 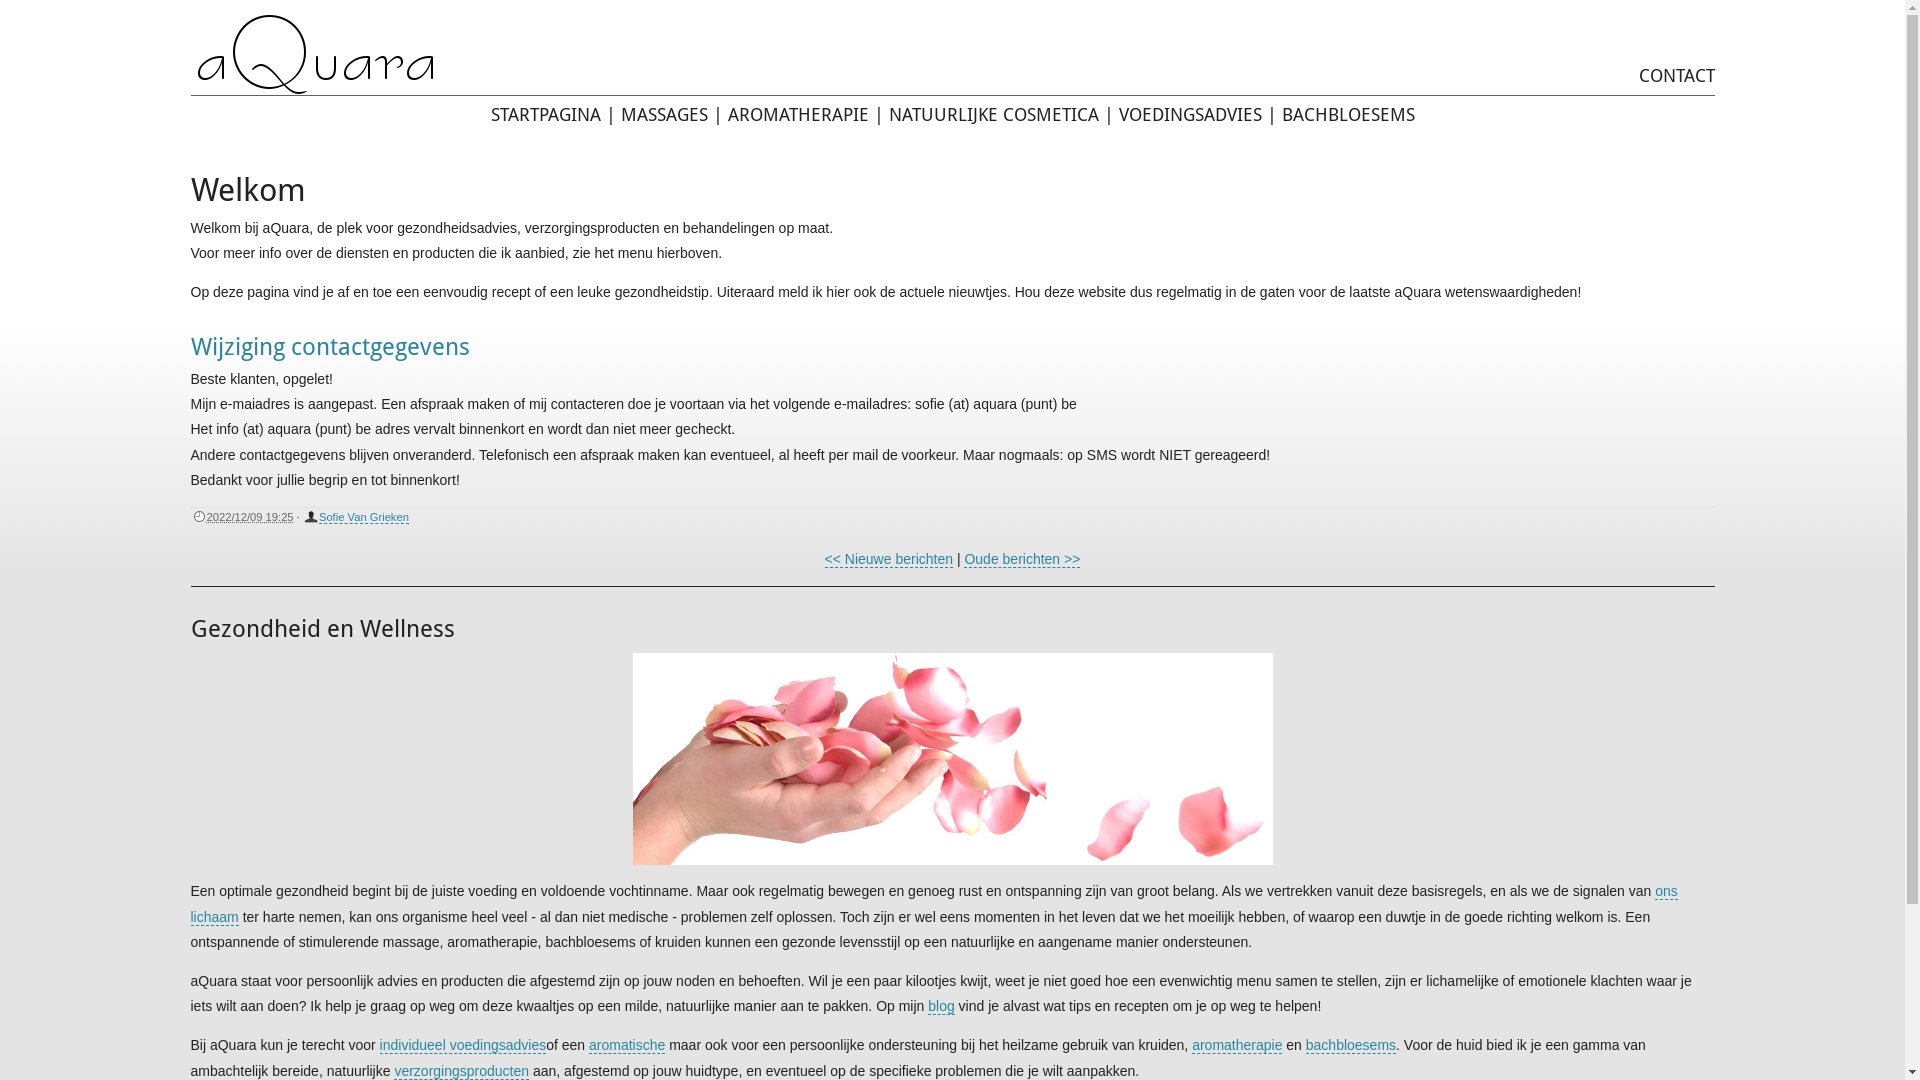 I want to click on CONTACT, so click(x=1676, y=76).